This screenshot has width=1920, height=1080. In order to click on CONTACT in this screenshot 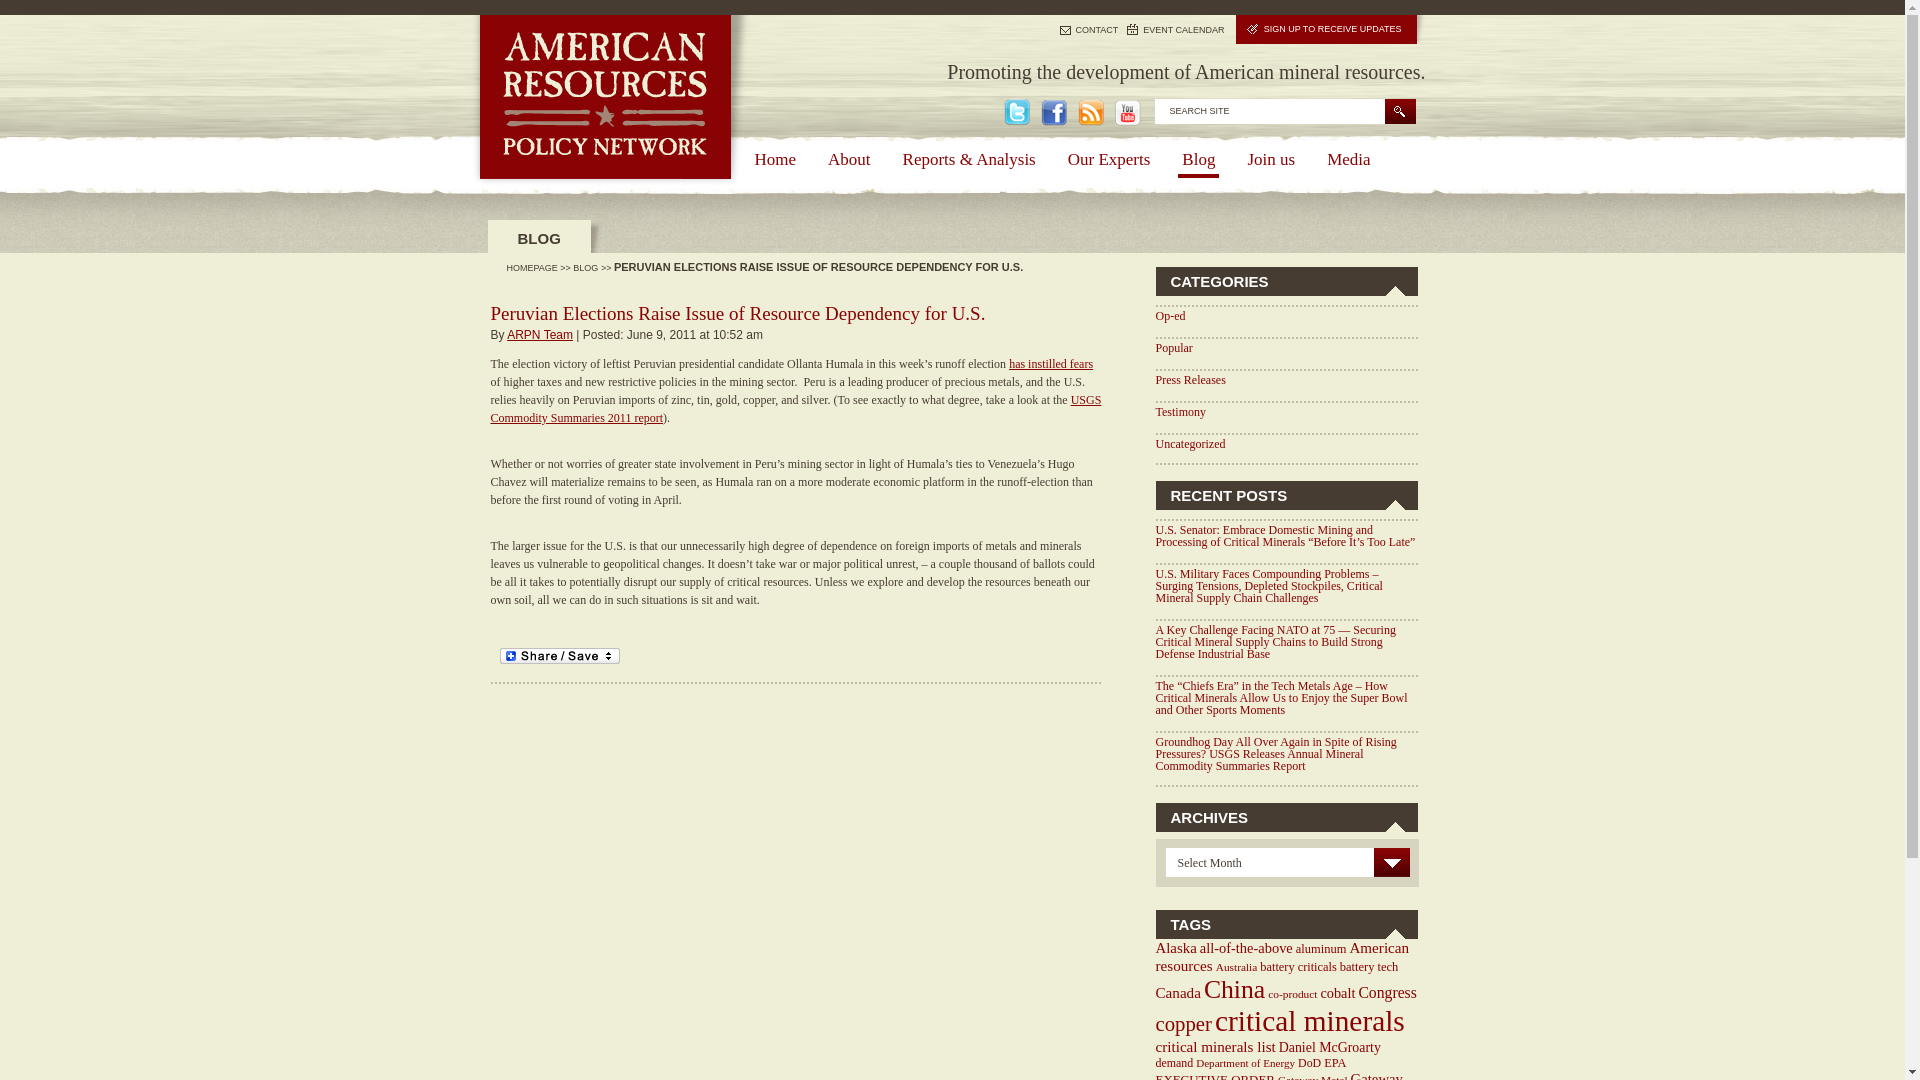, I will do `click(1088, 28)`.